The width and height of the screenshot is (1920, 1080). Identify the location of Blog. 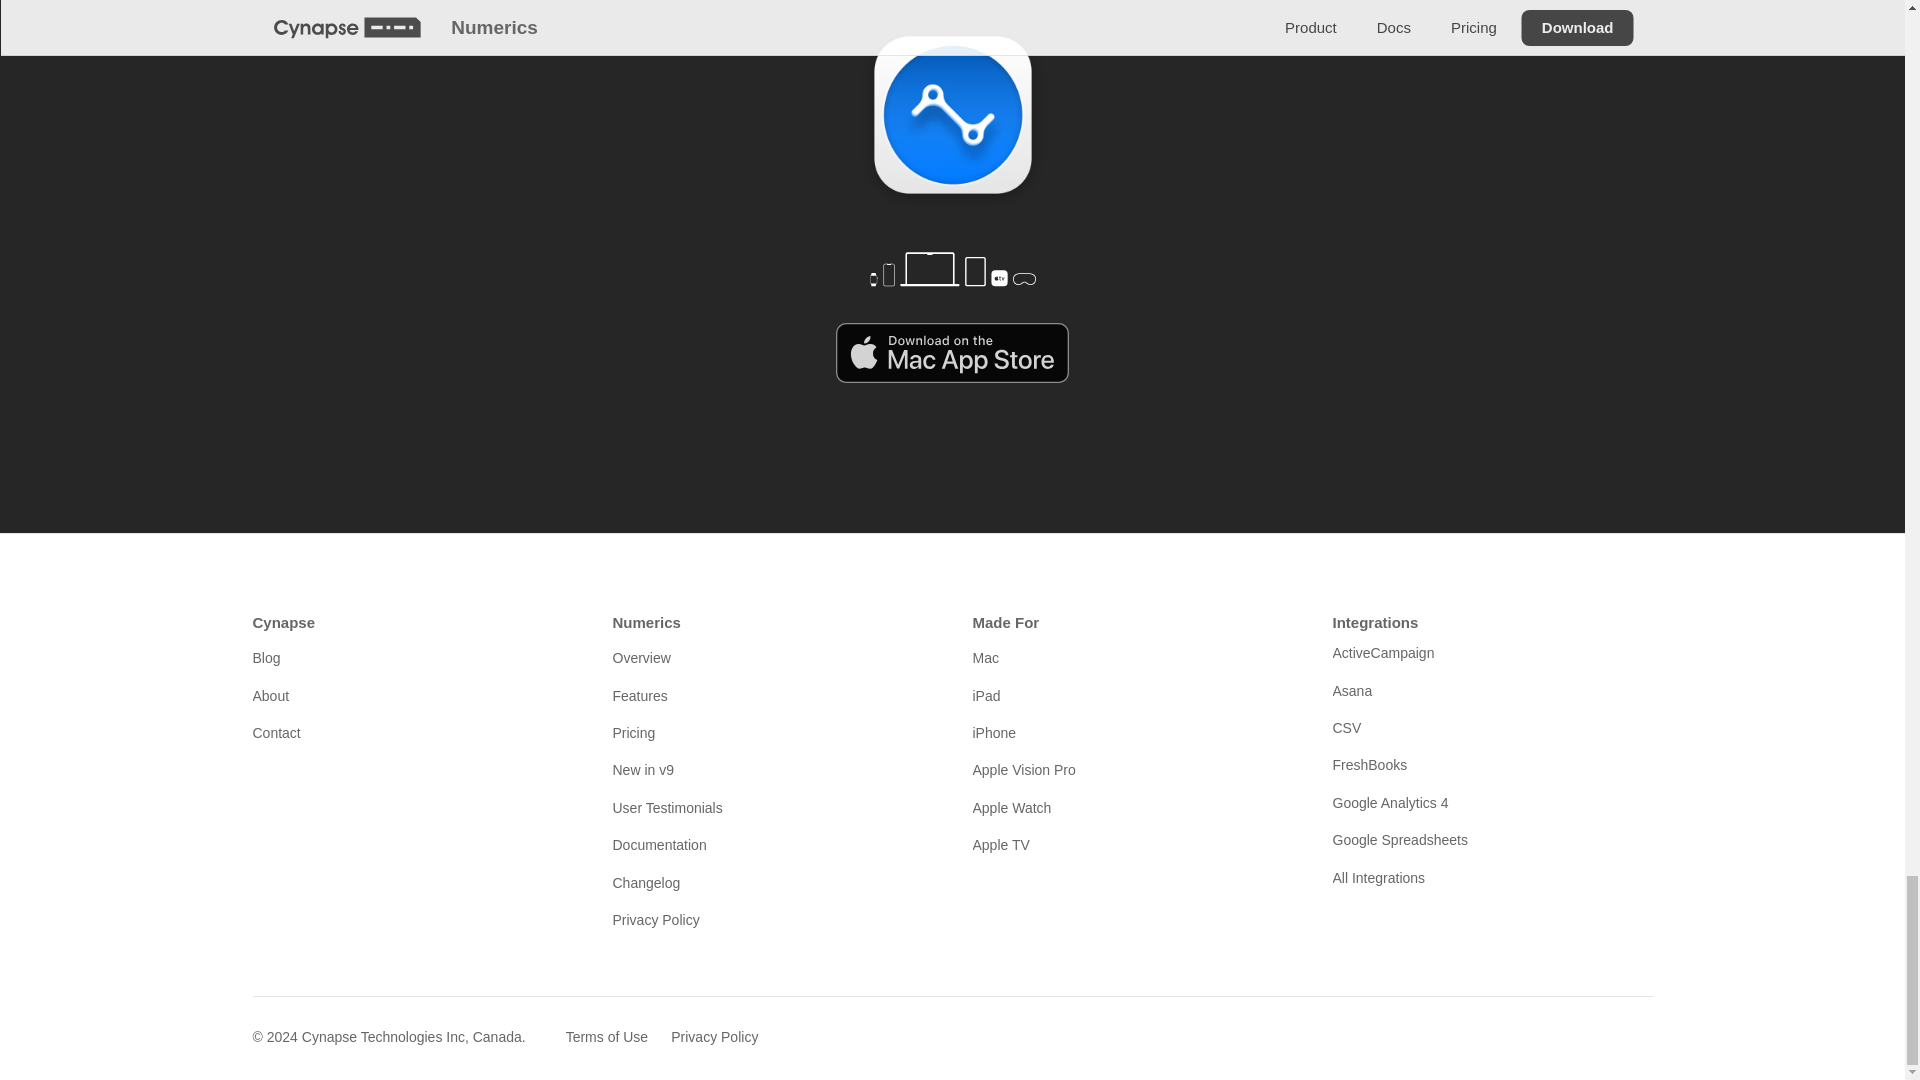
(412, 657).